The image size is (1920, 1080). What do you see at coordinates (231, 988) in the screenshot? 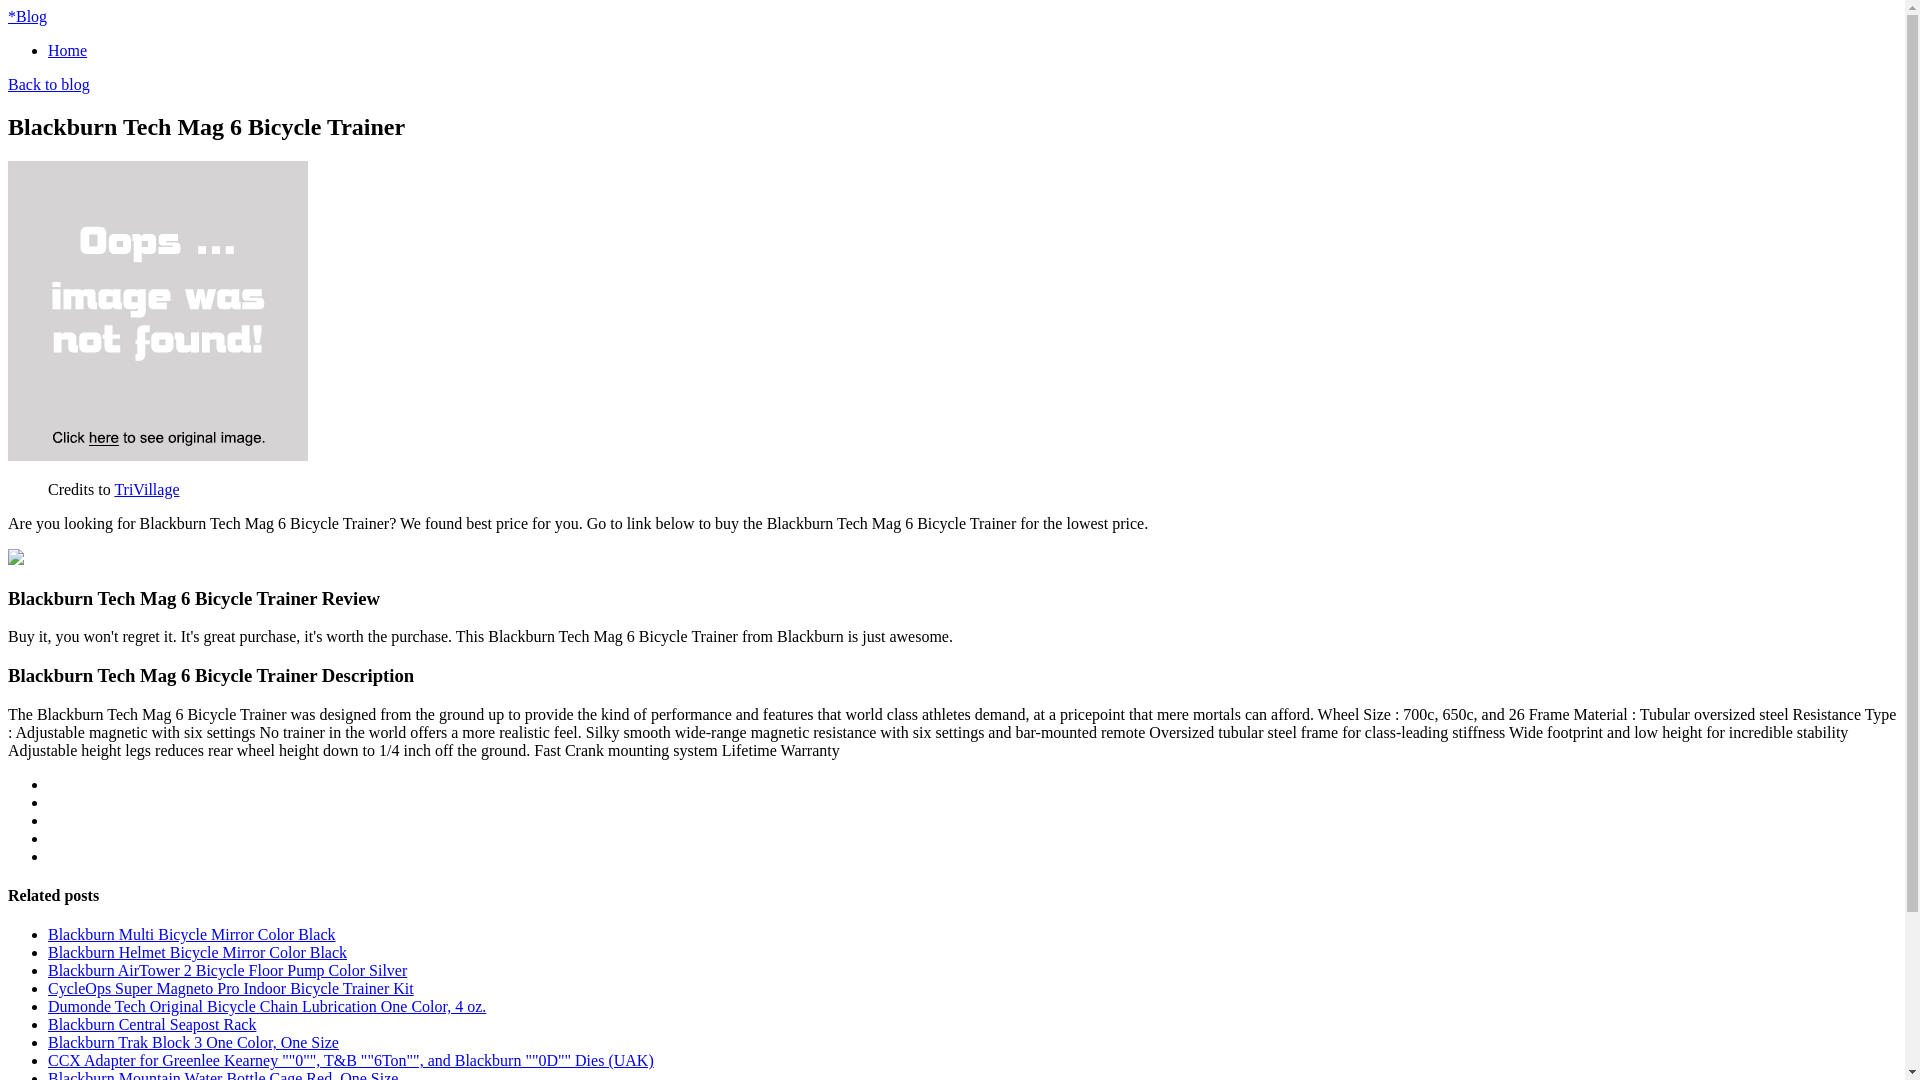
I see `CycleOps Super Magneto Pro Indoor Bicycle Trainer Kit` at bounding box center [231, 988].